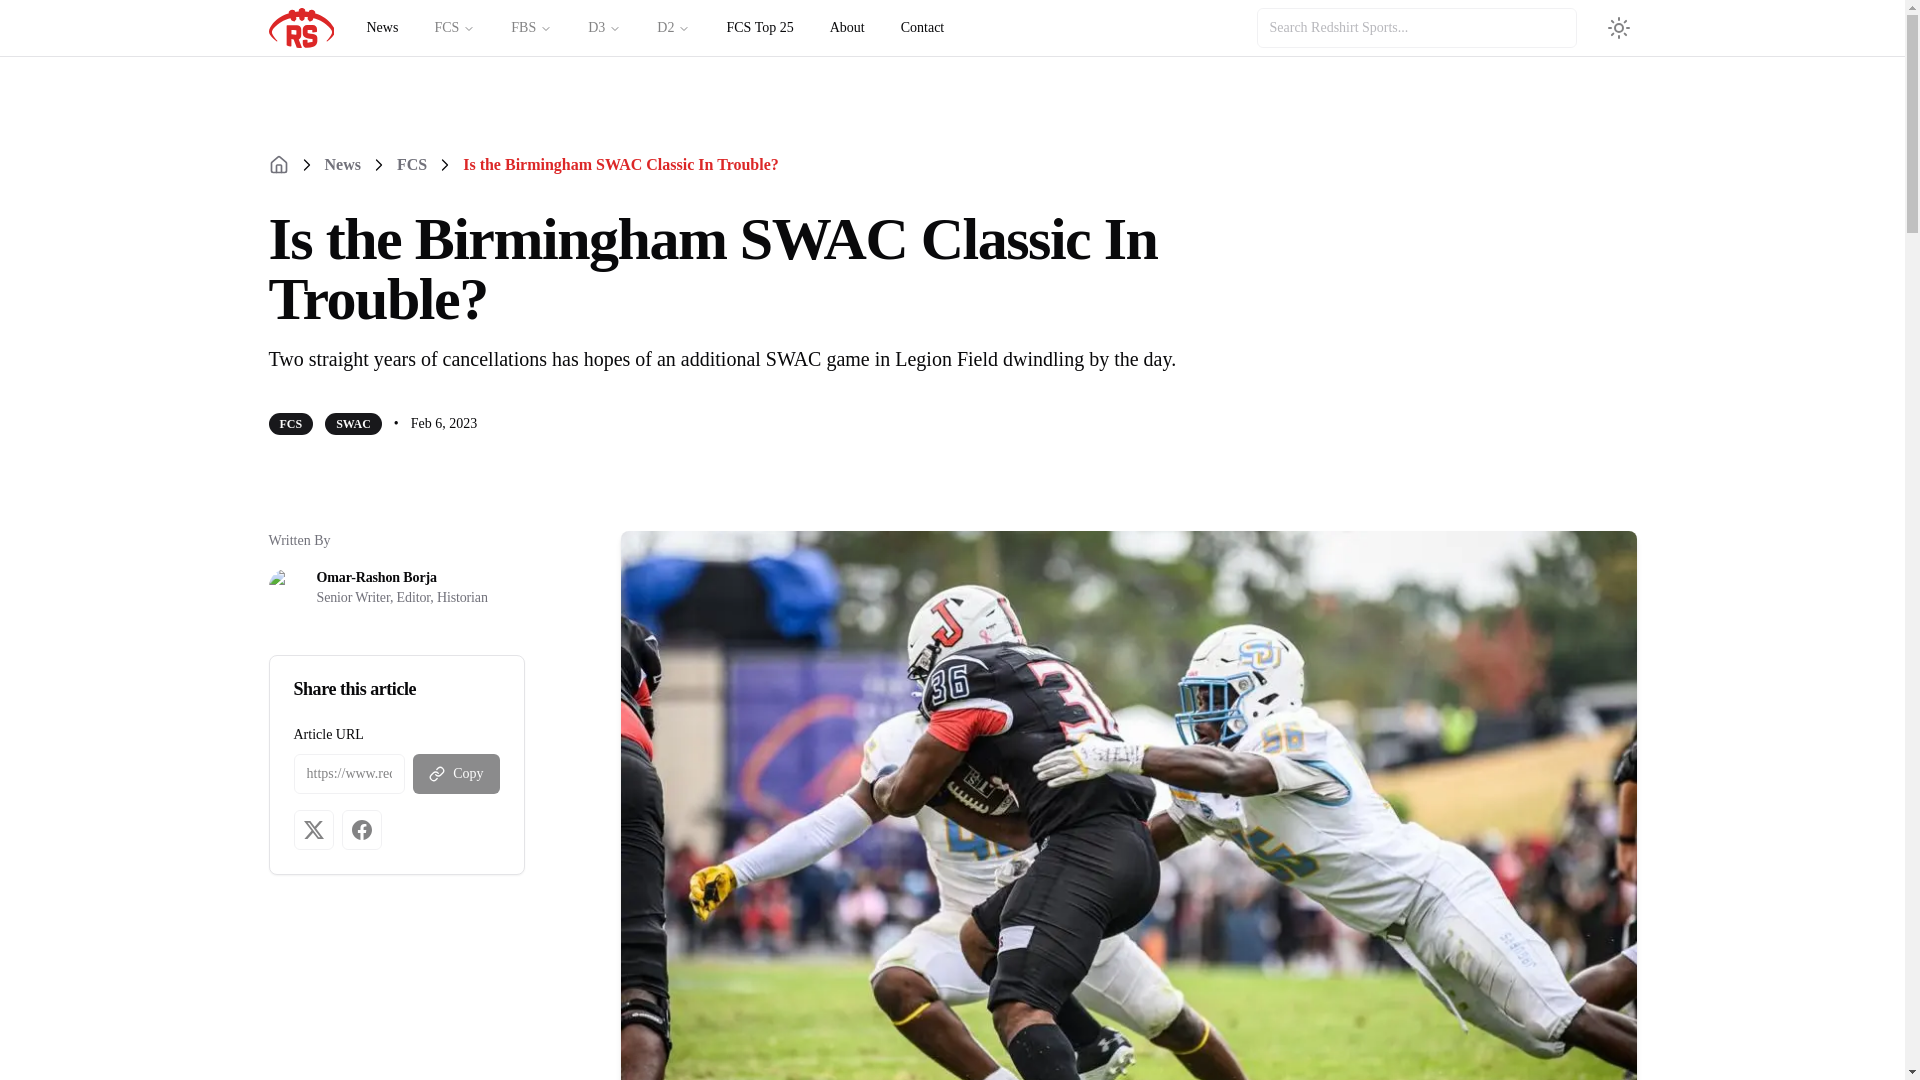 The height and width of the screenshot is (1080, 1920). What do you see at coordinates (532, 27) in the screenshot?
I see `FBS` at bounding box center [532, 27].